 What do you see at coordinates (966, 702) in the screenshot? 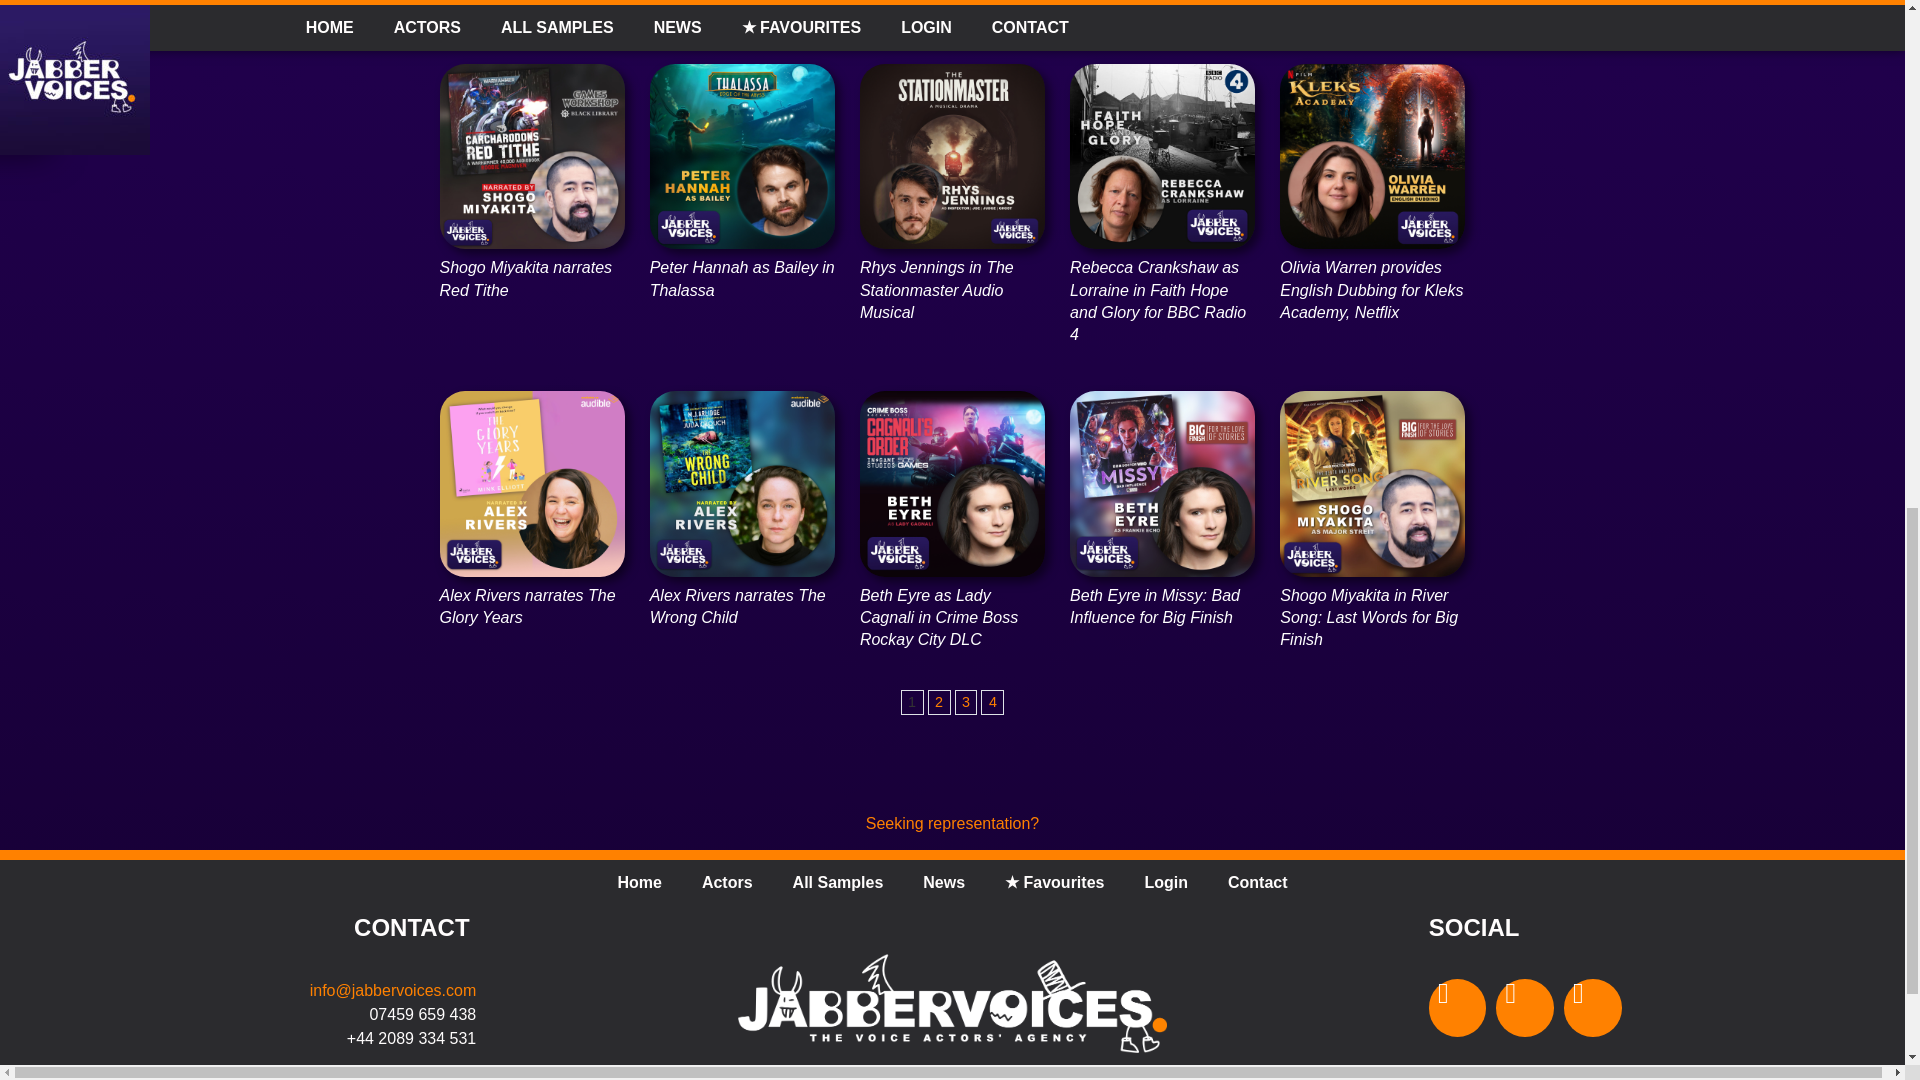
I see `3` at bounding box center [966, 702].